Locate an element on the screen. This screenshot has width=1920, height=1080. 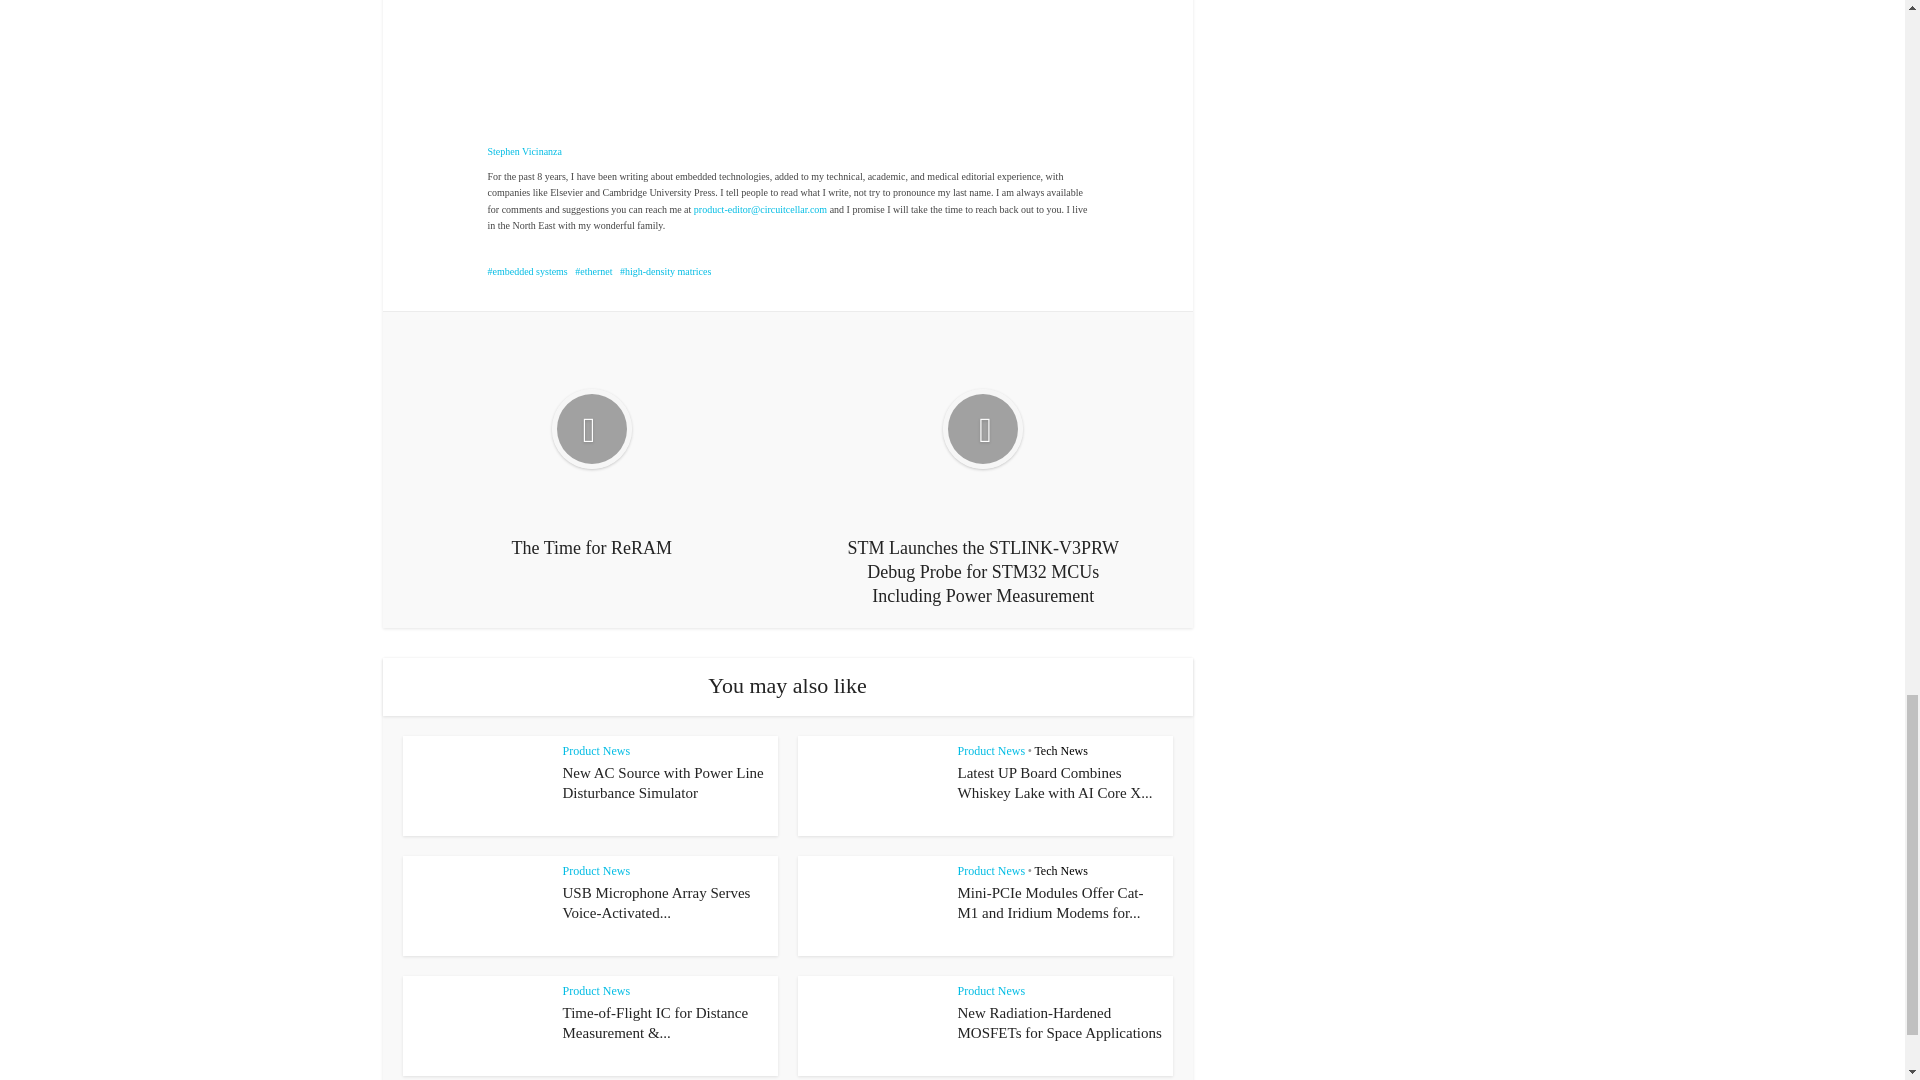
USB Microphone Array Serves Voice-Activated Applications is located at coordinates (656, 902).